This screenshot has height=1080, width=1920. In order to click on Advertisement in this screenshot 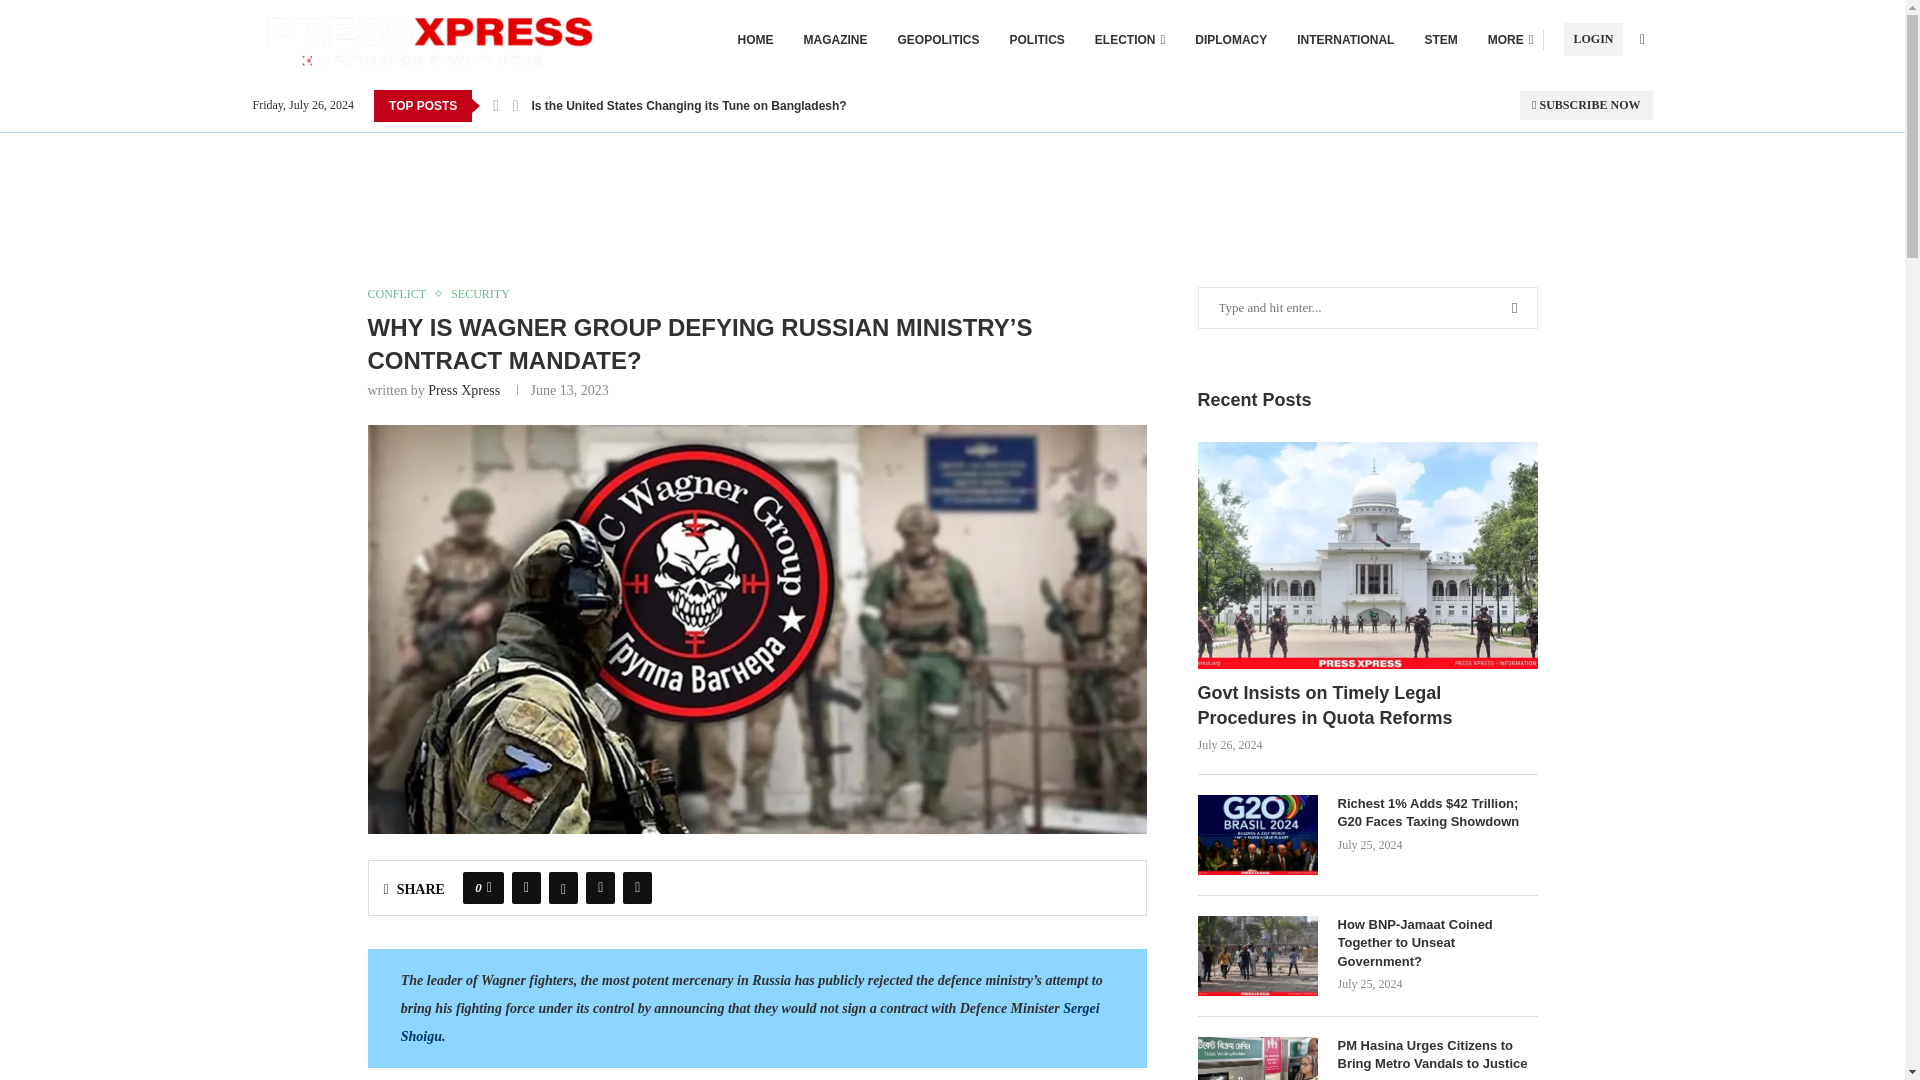, I will do `click(952, 177)`.